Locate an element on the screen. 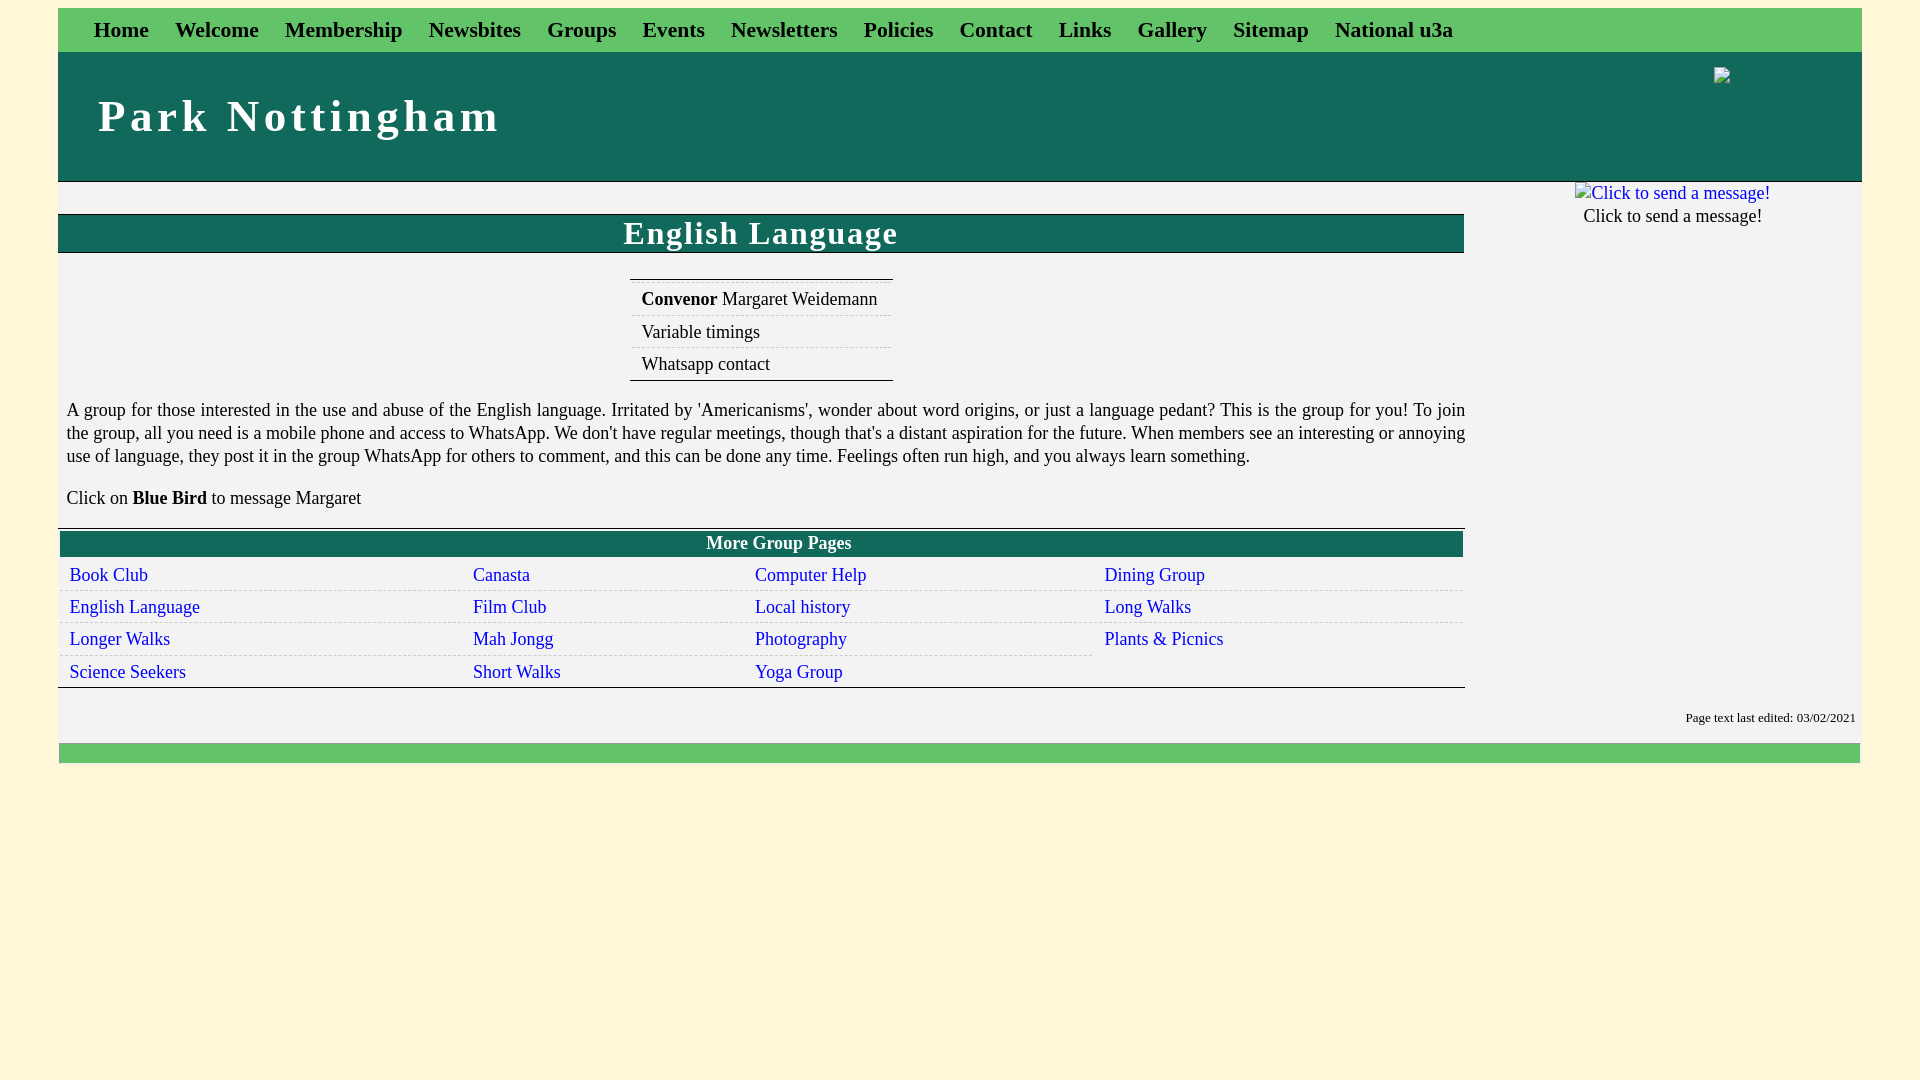 The image size is (1920, 1080). Policies is located at coordinates (898, 30).